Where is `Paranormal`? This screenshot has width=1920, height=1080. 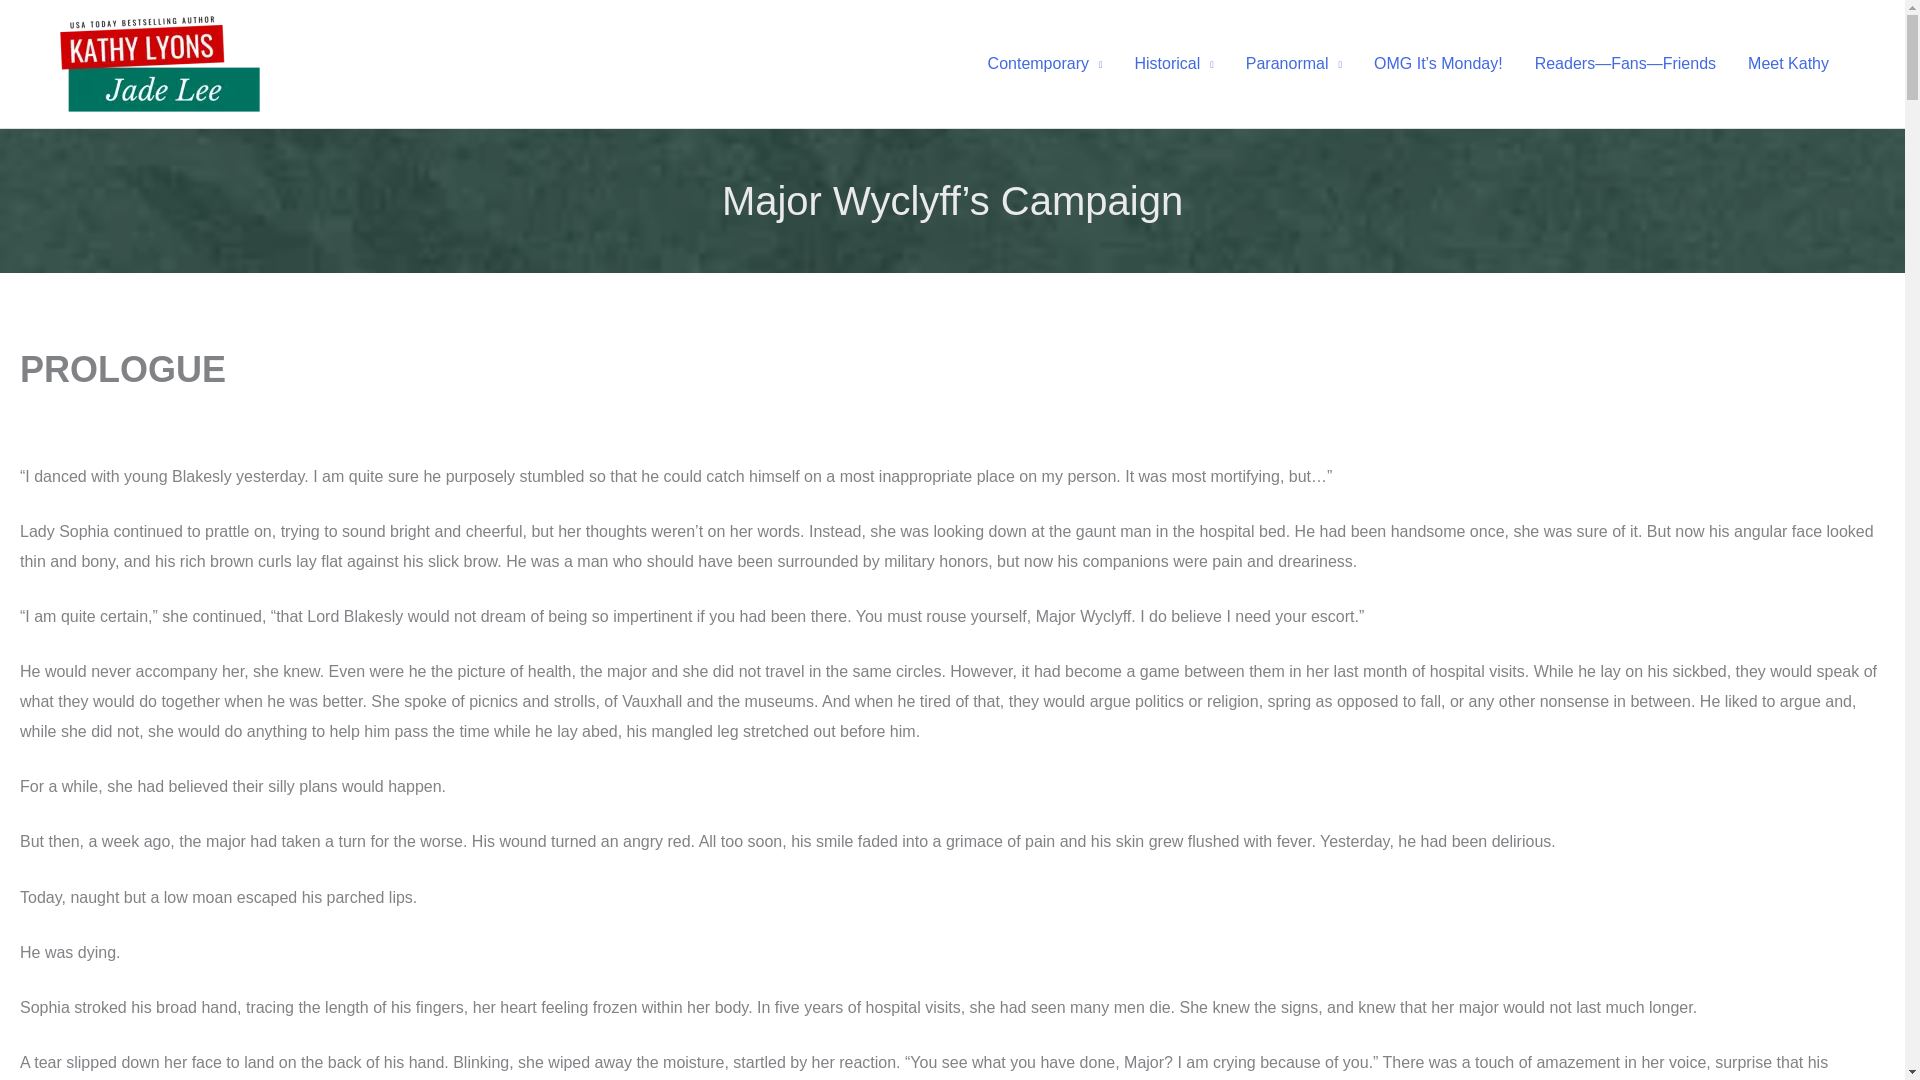 Paranormal is located at coordinates (1294, 64).